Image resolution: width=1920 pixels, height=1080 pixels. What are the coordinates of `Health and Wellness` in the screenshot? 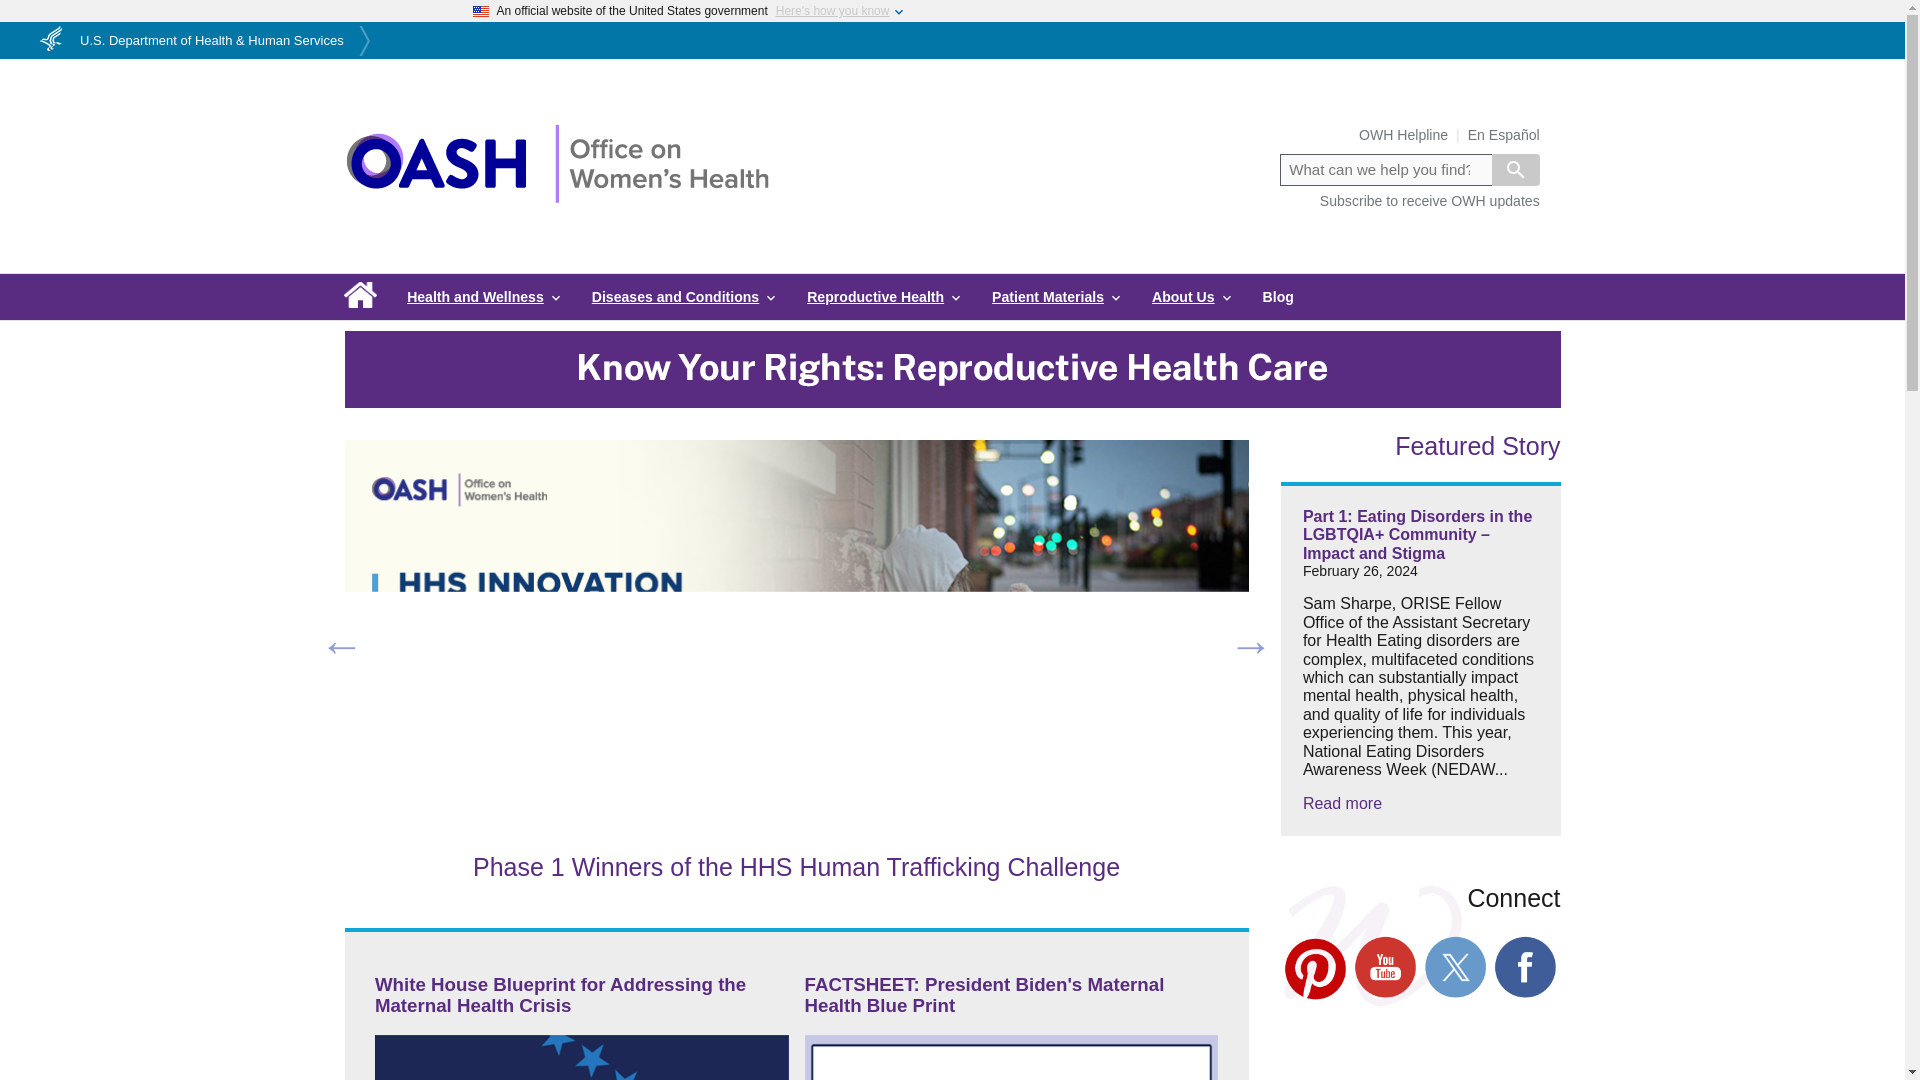 It's located at (484, 296).